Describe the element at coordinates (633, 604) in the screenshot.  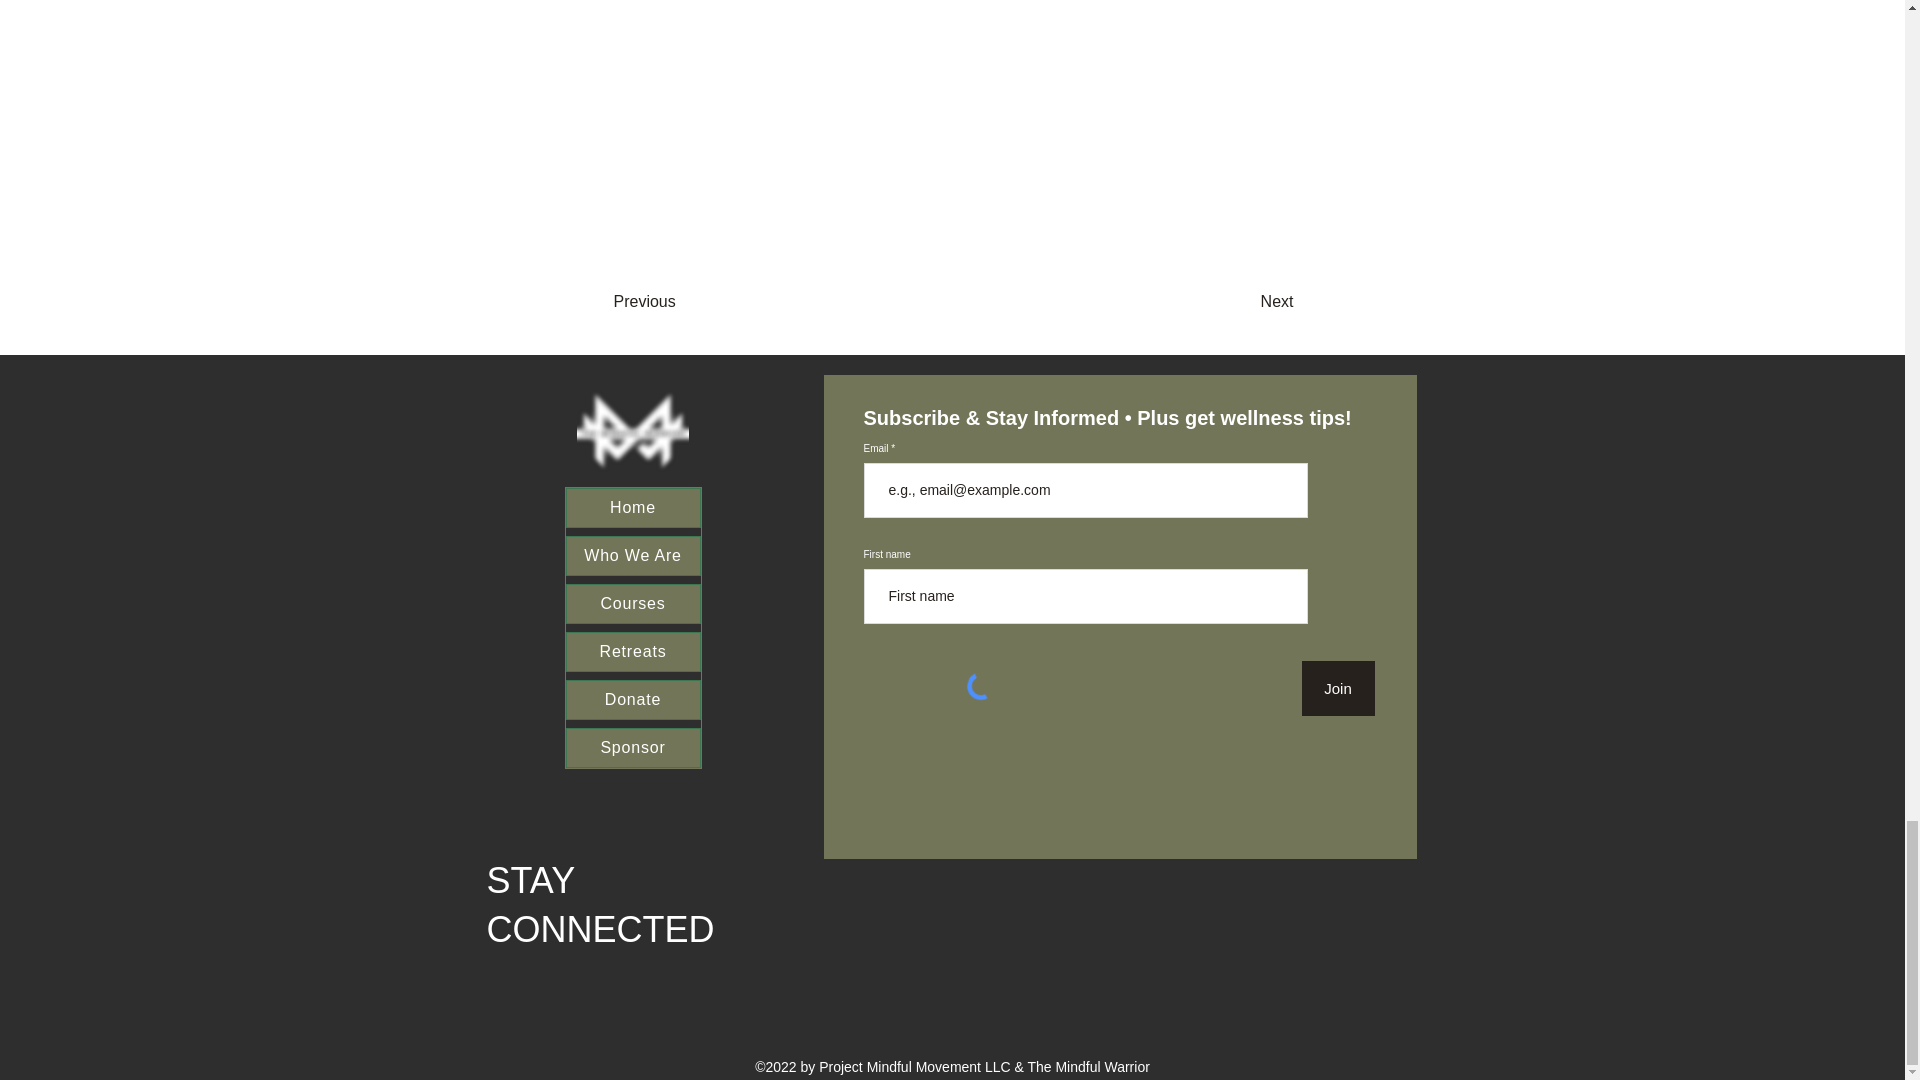
I see `Courses` at that location.